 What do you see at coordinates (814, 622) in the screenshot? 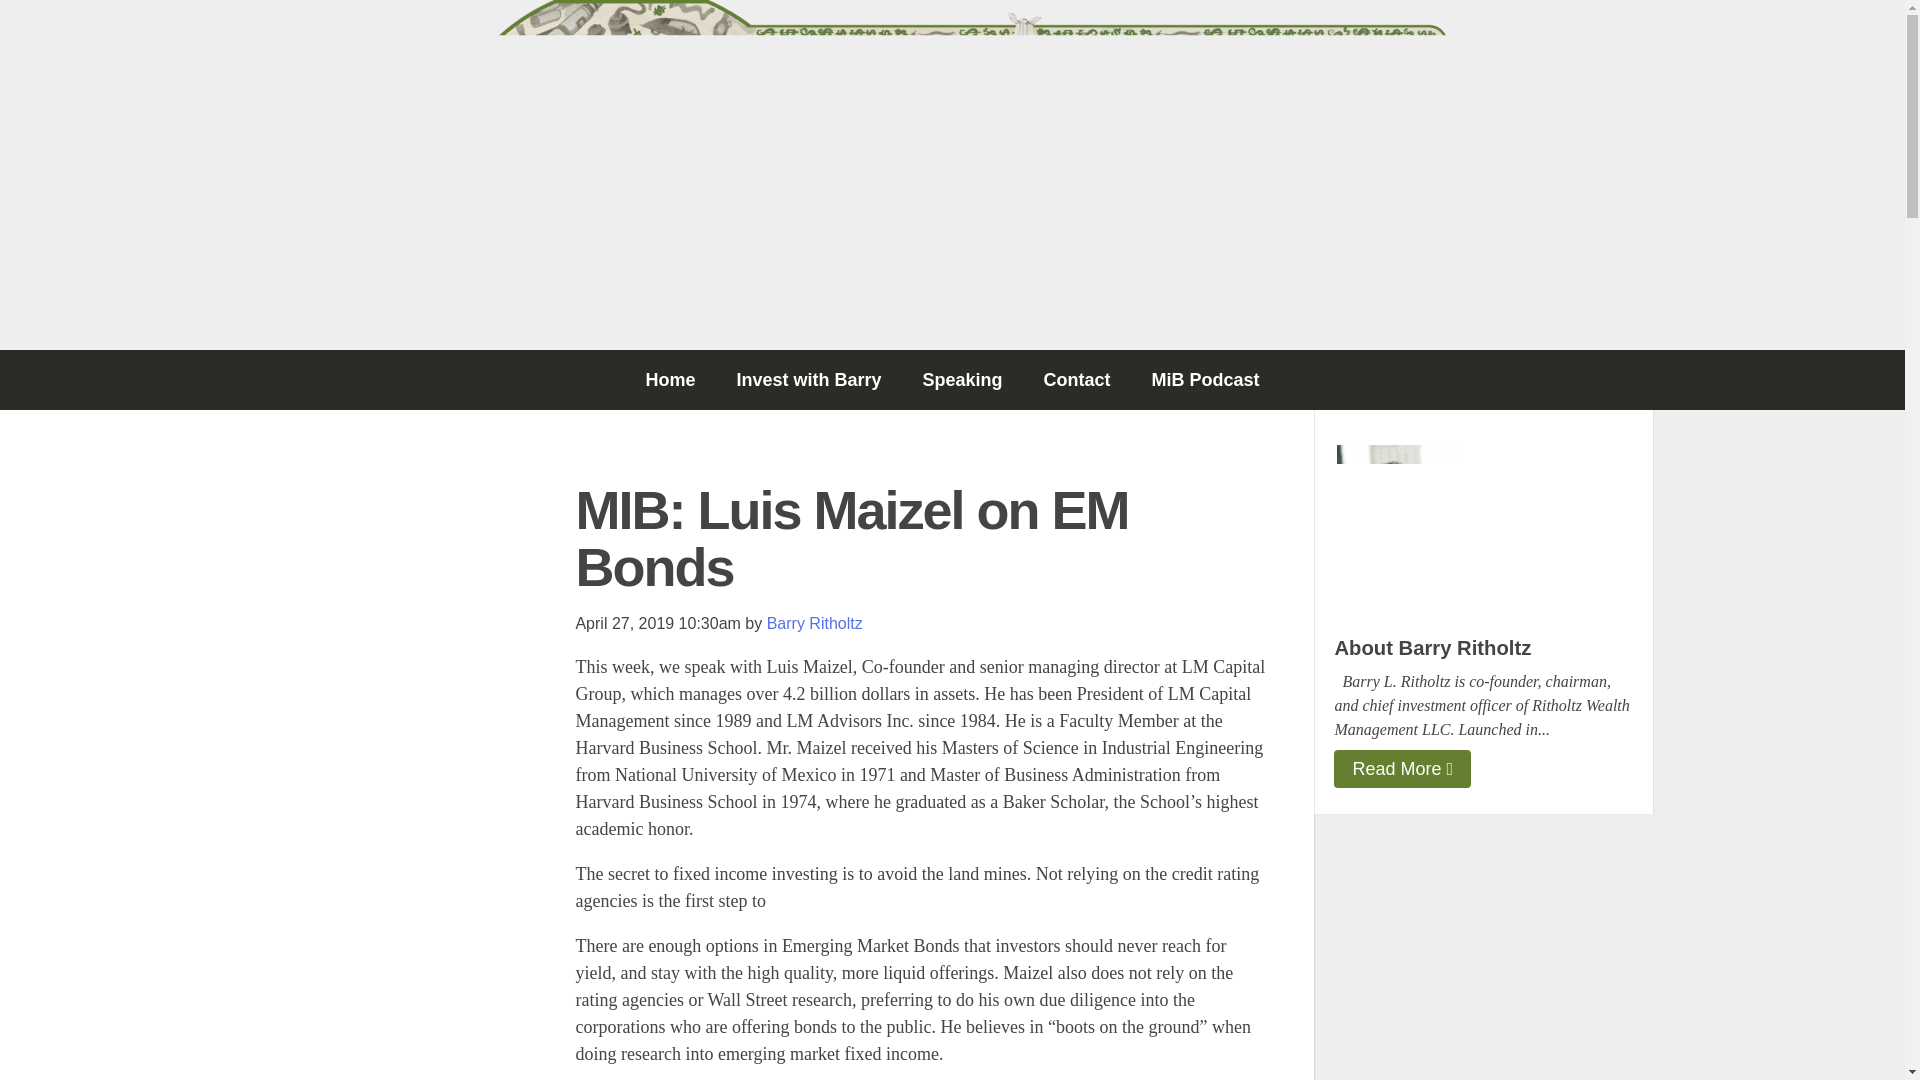
I see `Posts by Barry Ritholtz` at bounding box center [814, 622].